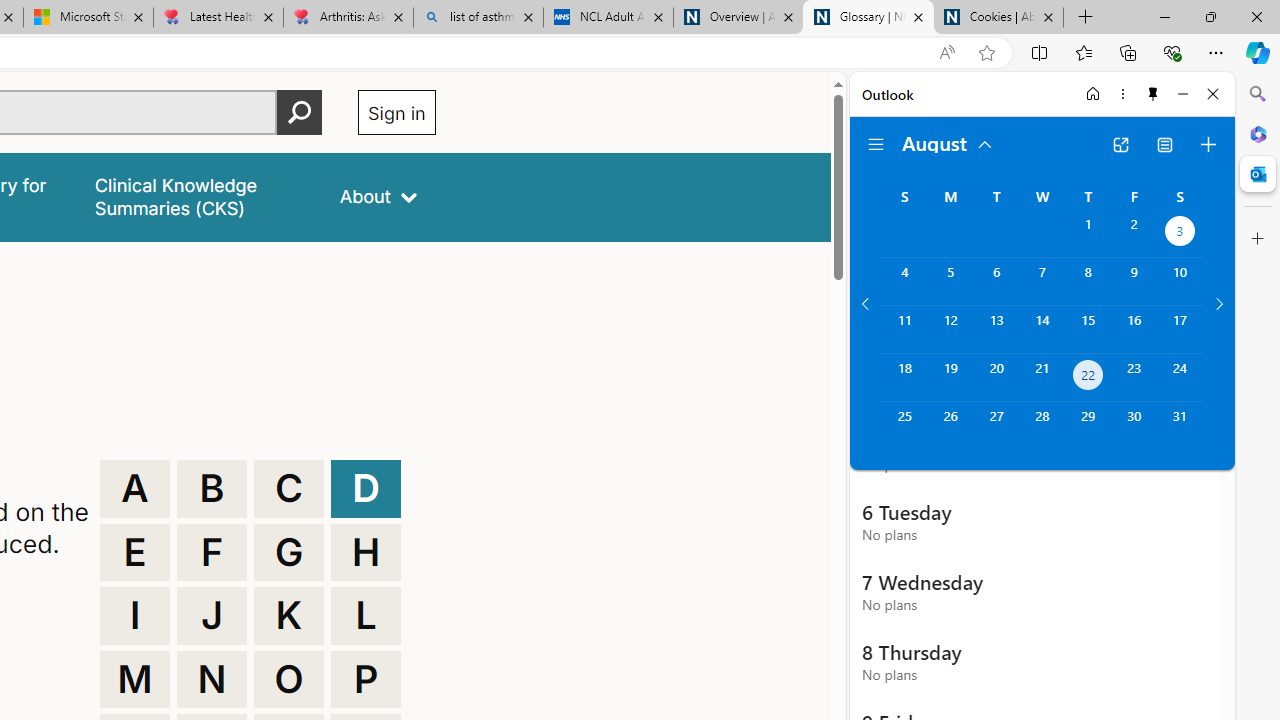  I want to click on Cookies | About | NICE, so click(998, 18).